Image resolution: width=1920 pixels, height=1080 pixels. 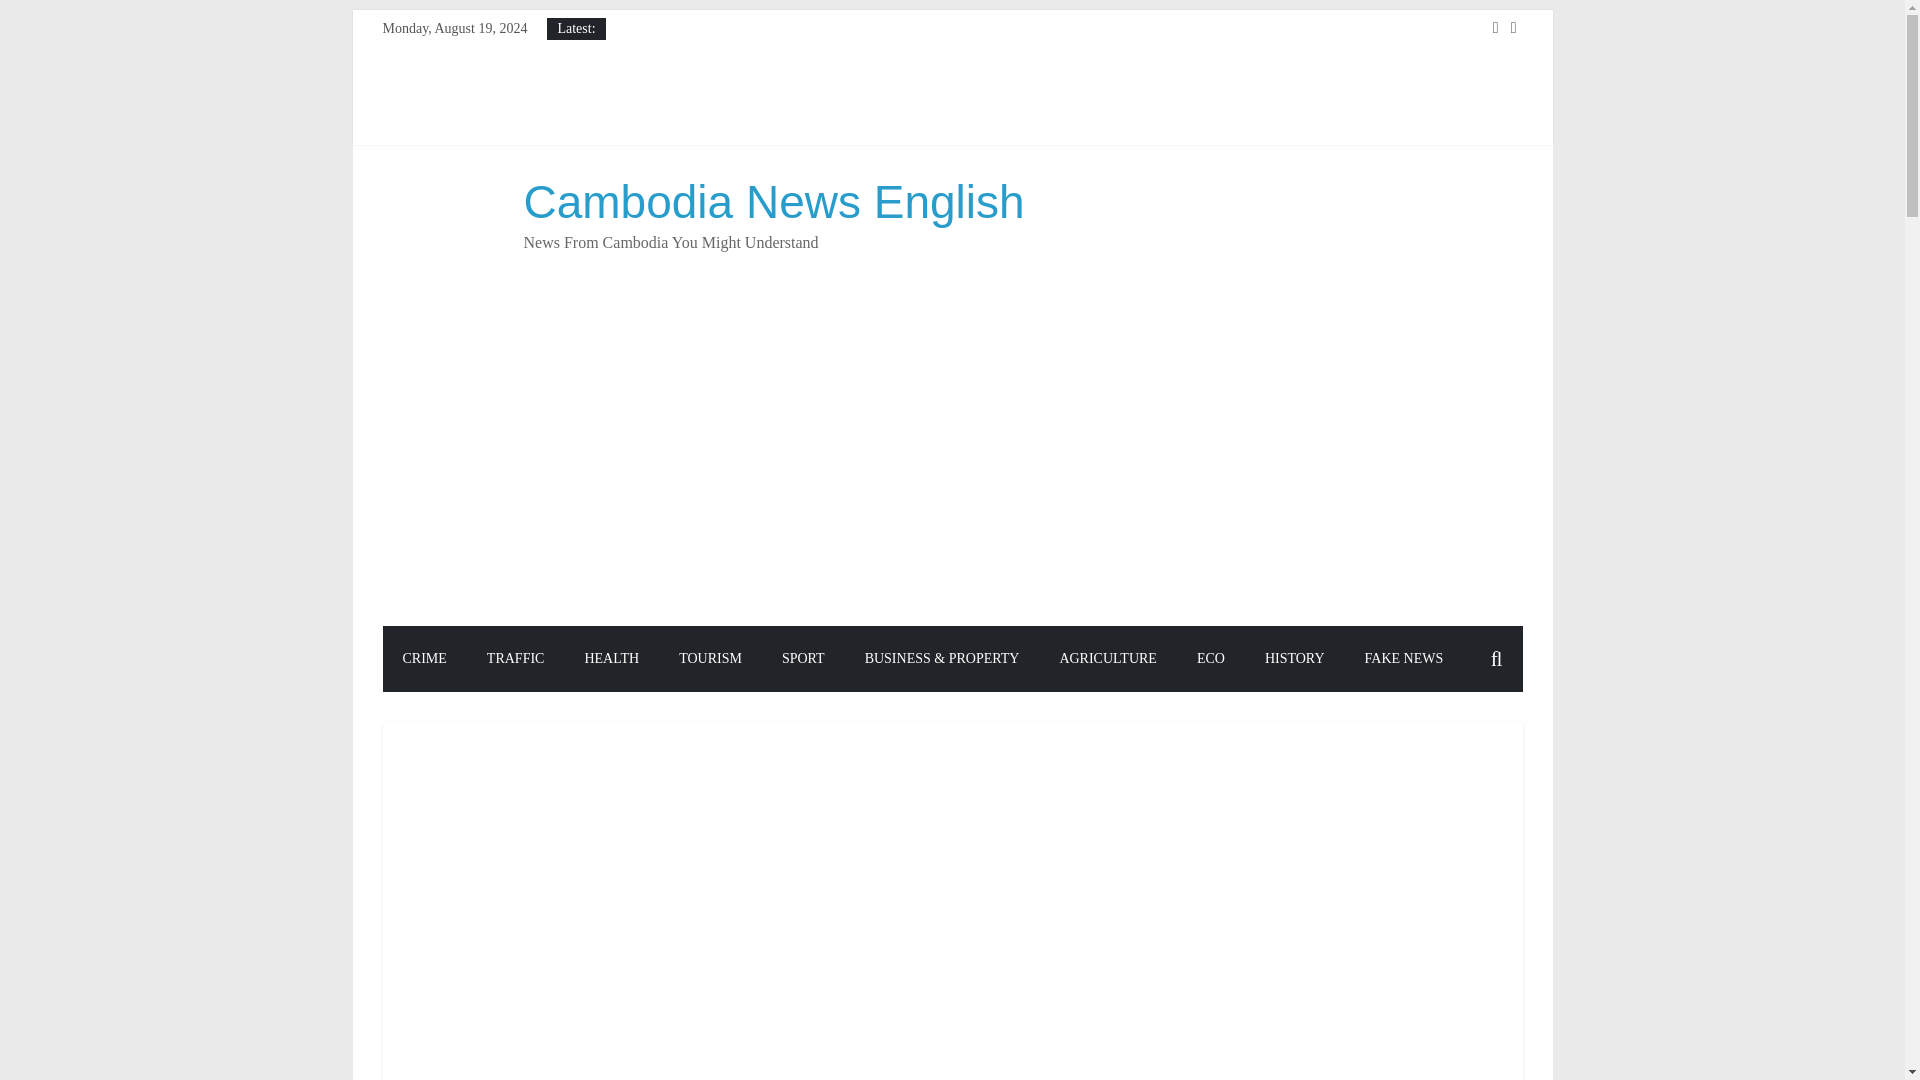 I want to click on SPORT, so click(x=803, y=659).